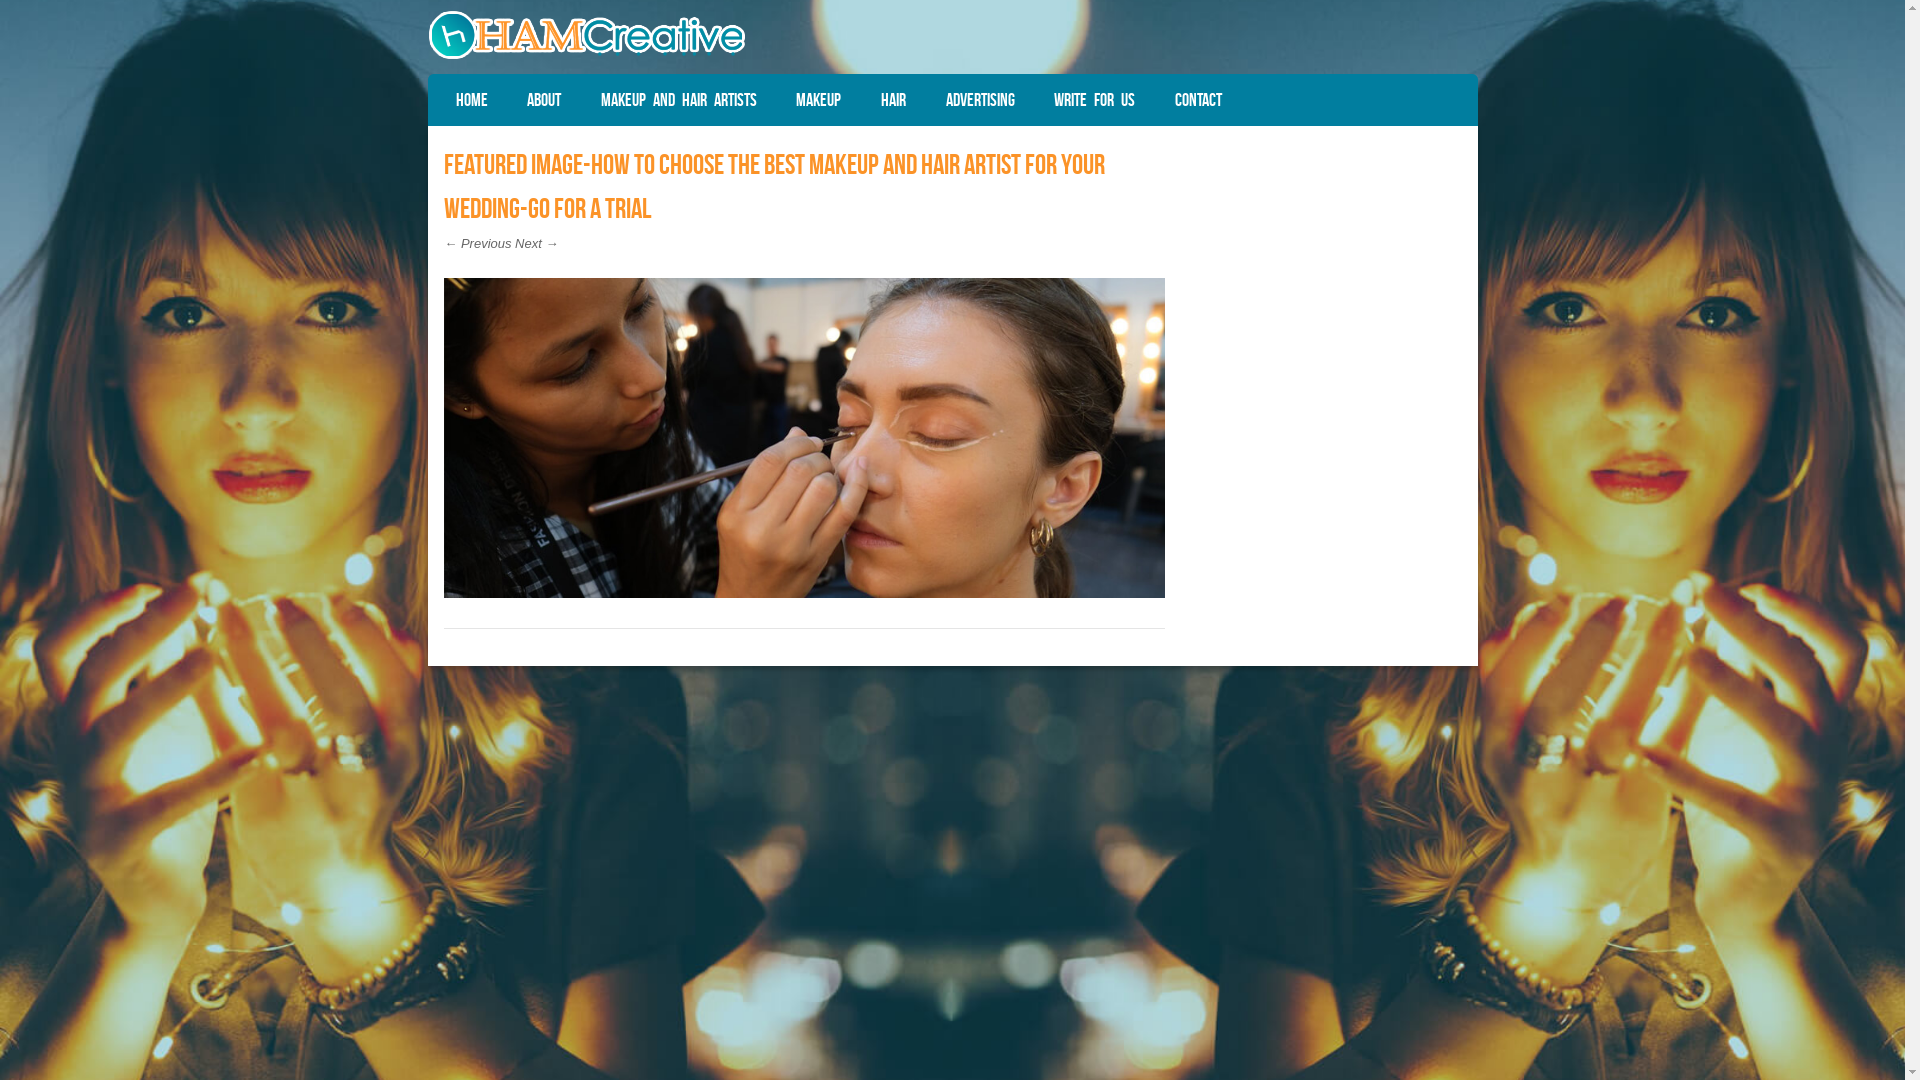 The width and height of the screenshot is (1920, 1080). What do you see at coordinates (820, 100) in the screenshot?
I see `MAKEUP` at bounding box center [820, 100].